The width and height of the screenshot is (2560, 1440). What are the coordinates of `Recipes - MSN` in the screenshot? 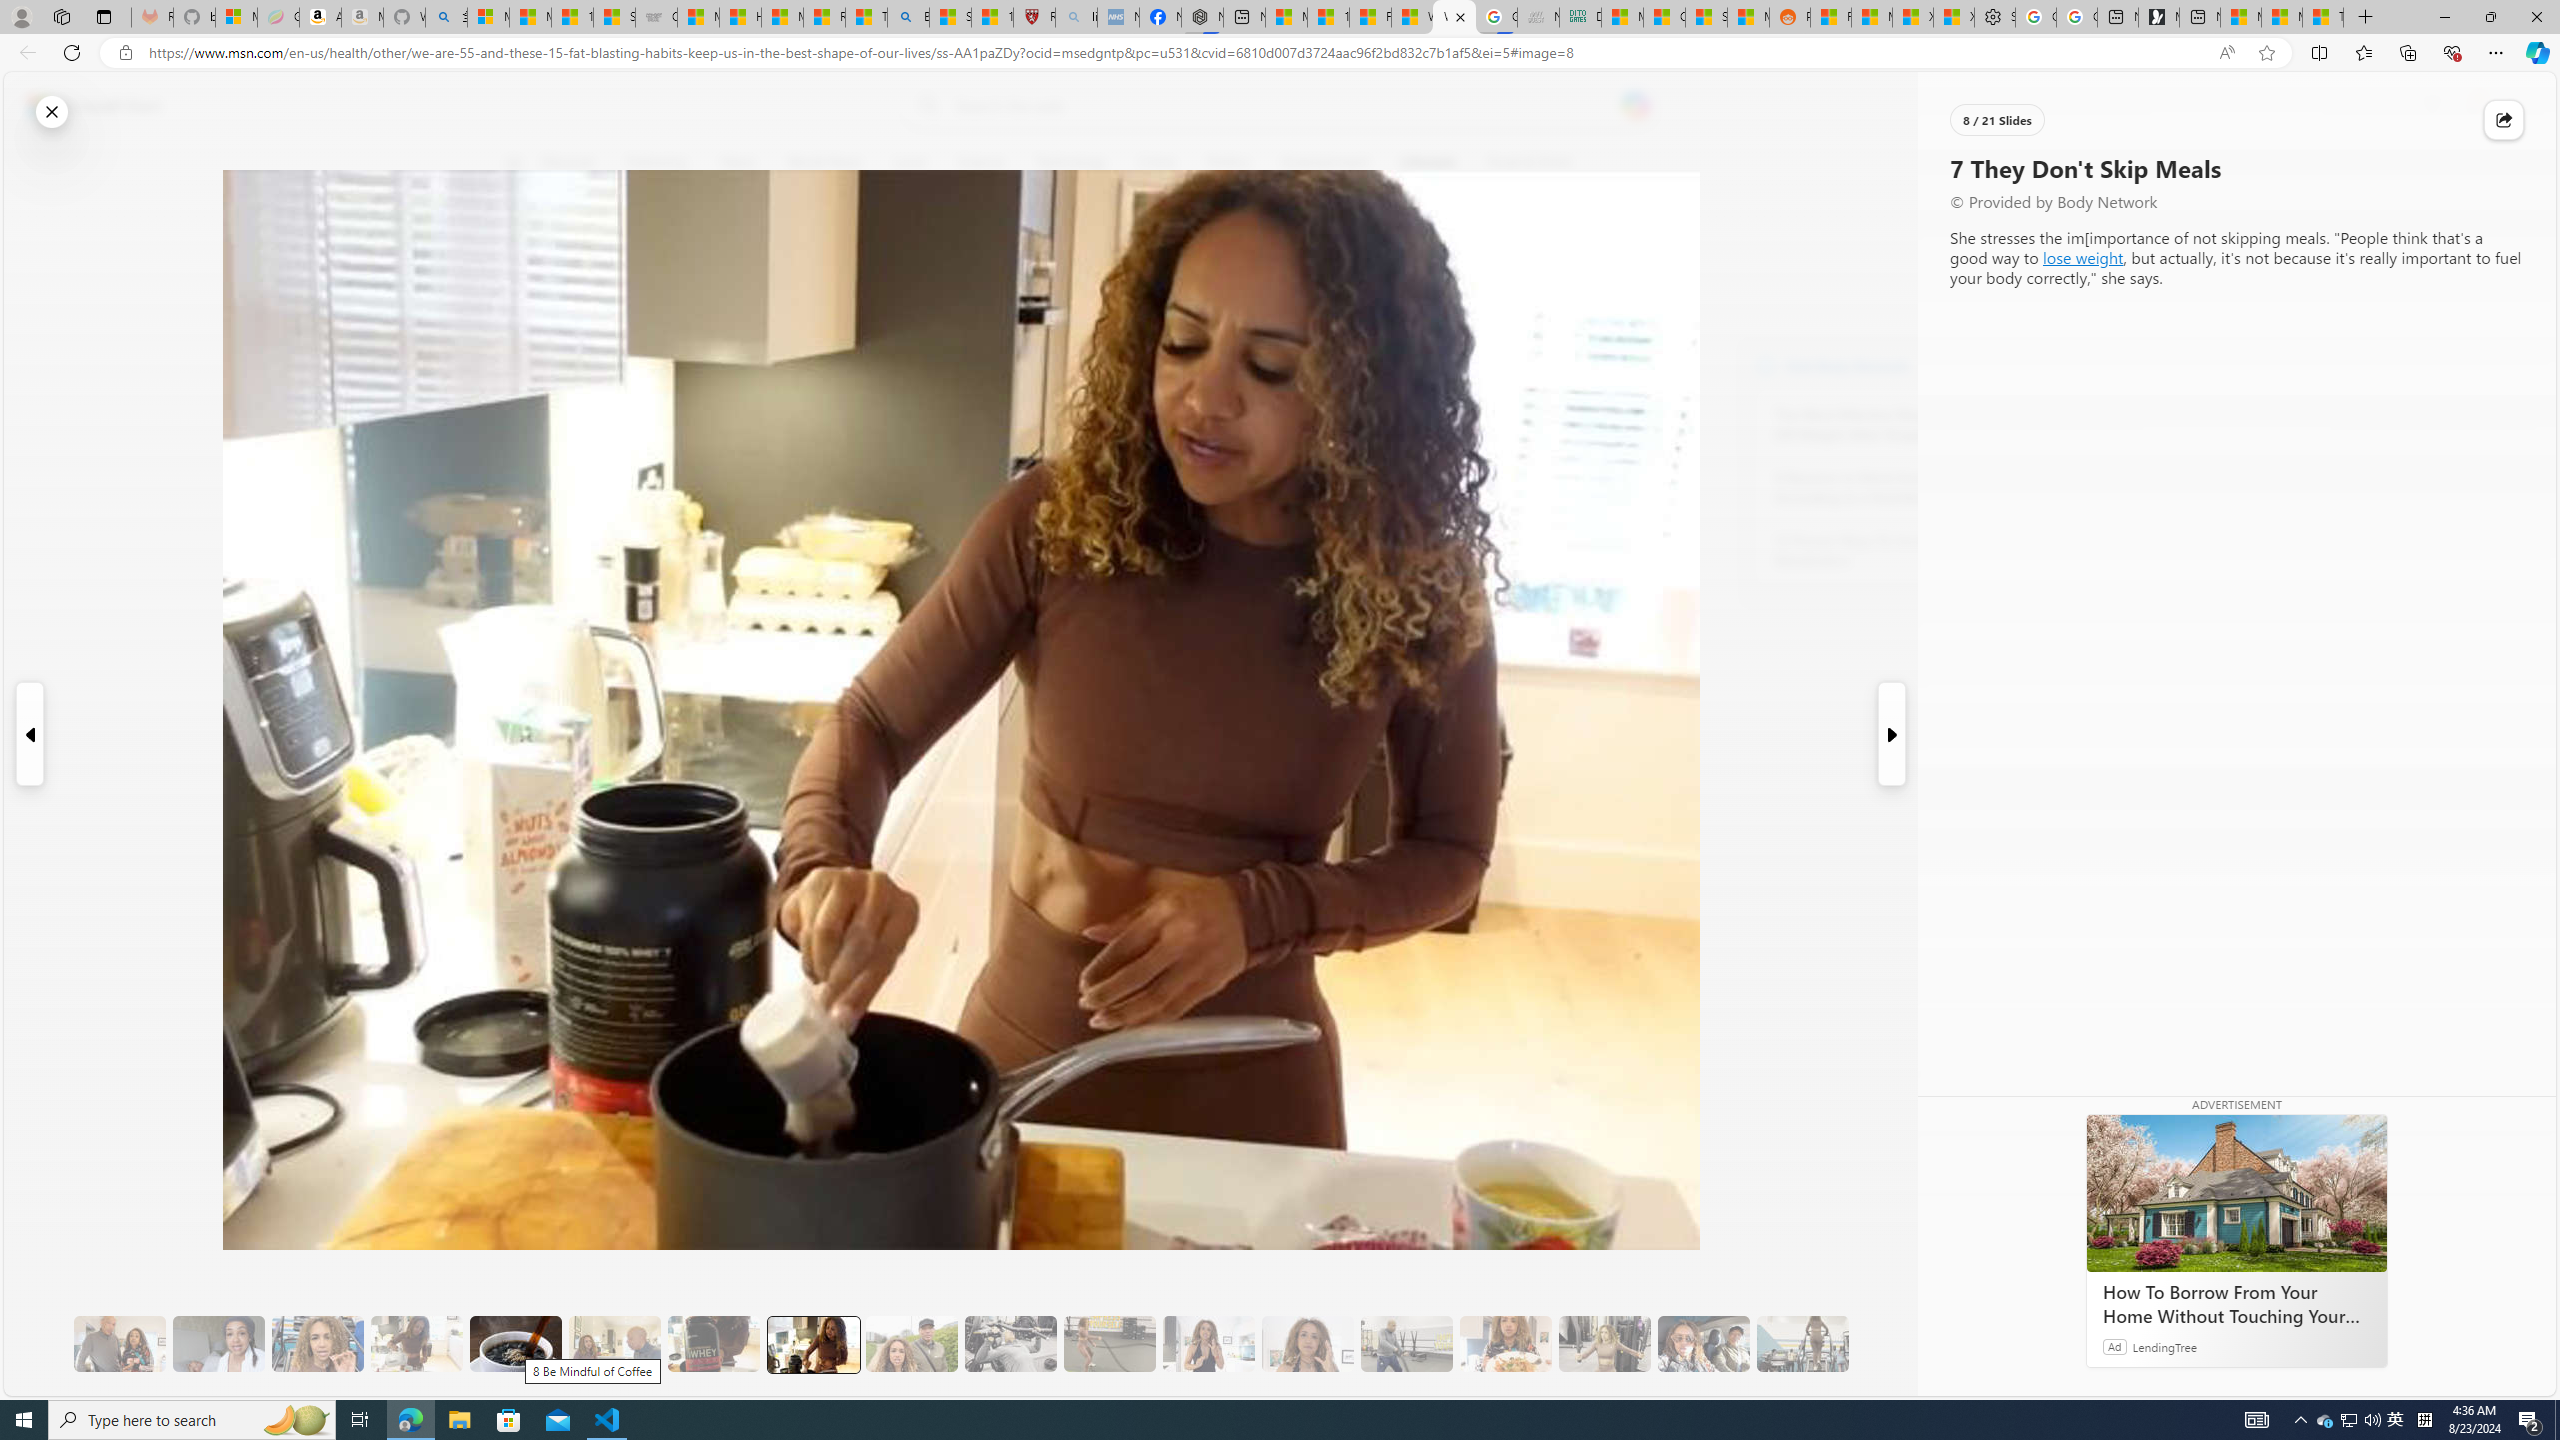 It's located at (826, 17).